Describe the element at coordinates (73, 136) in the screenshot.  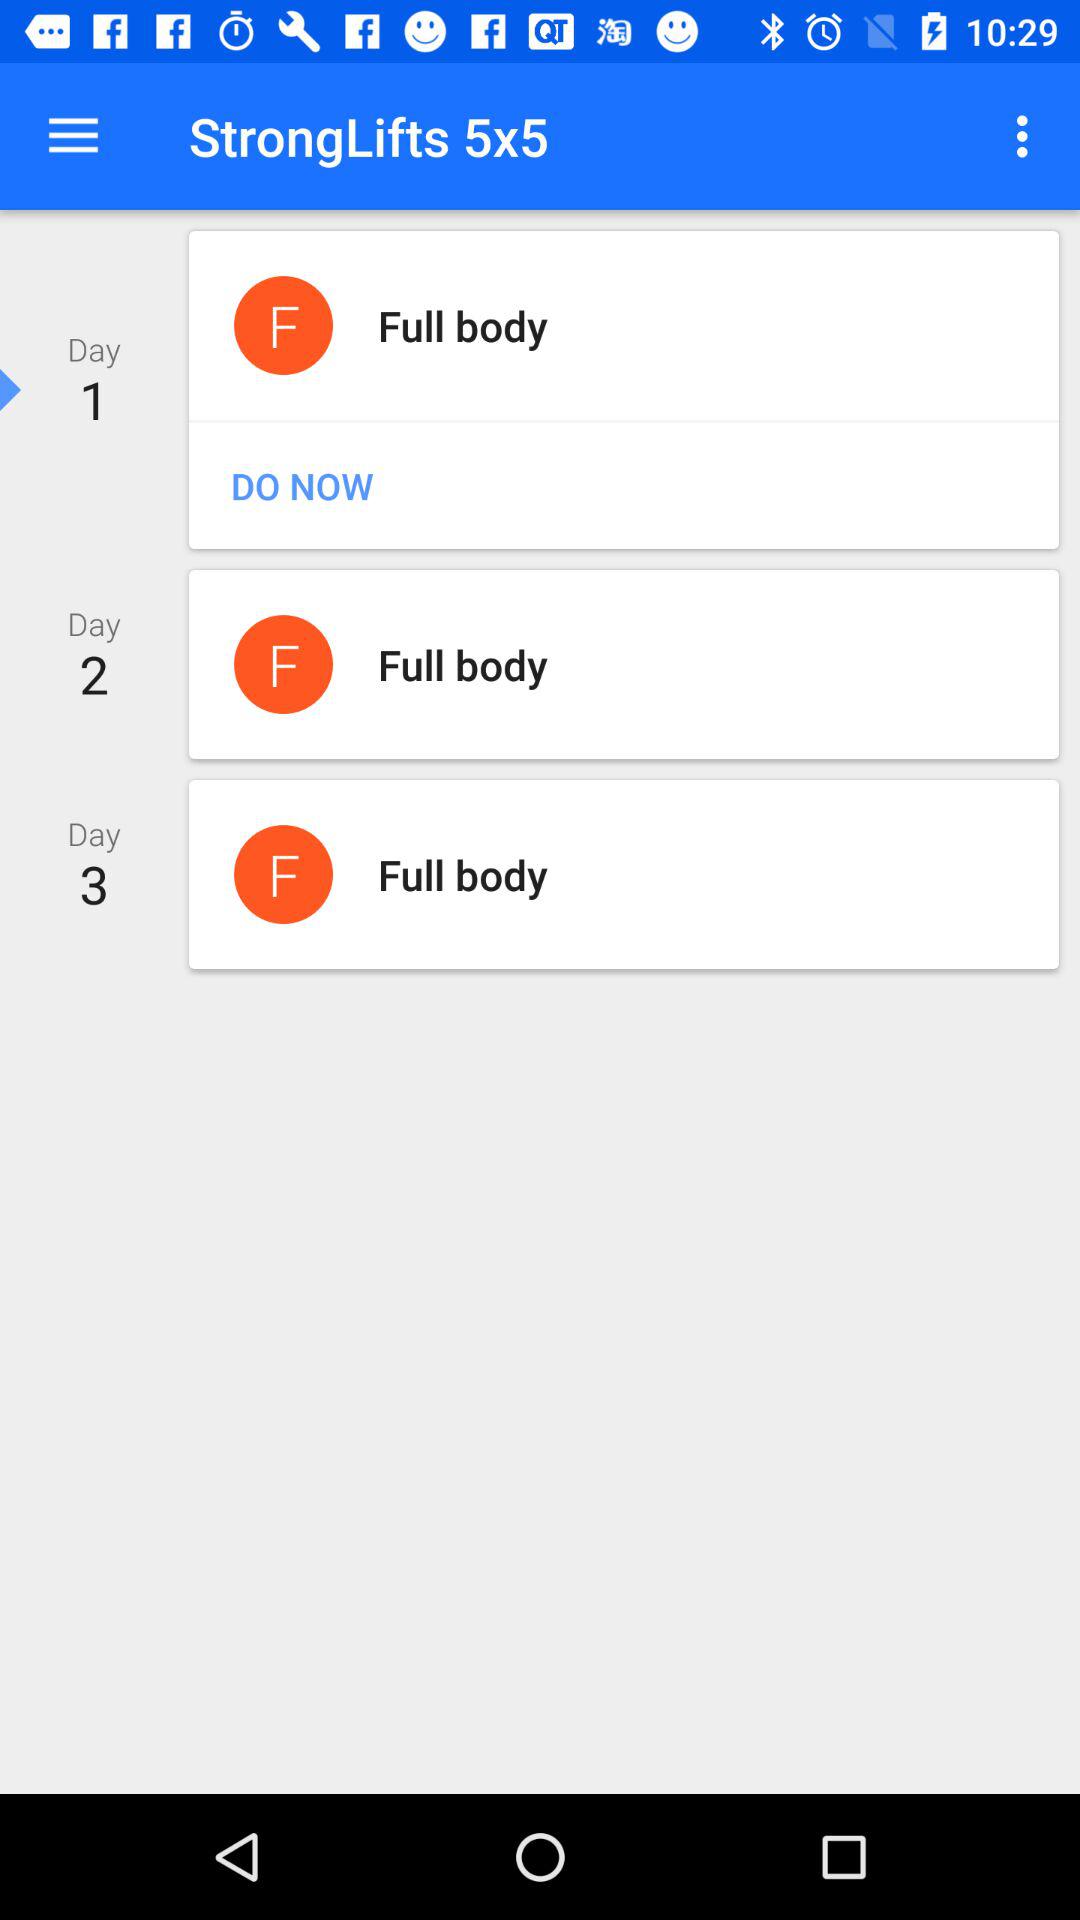
I see `select icon next to the stronglifts 5x5 item` at that location.